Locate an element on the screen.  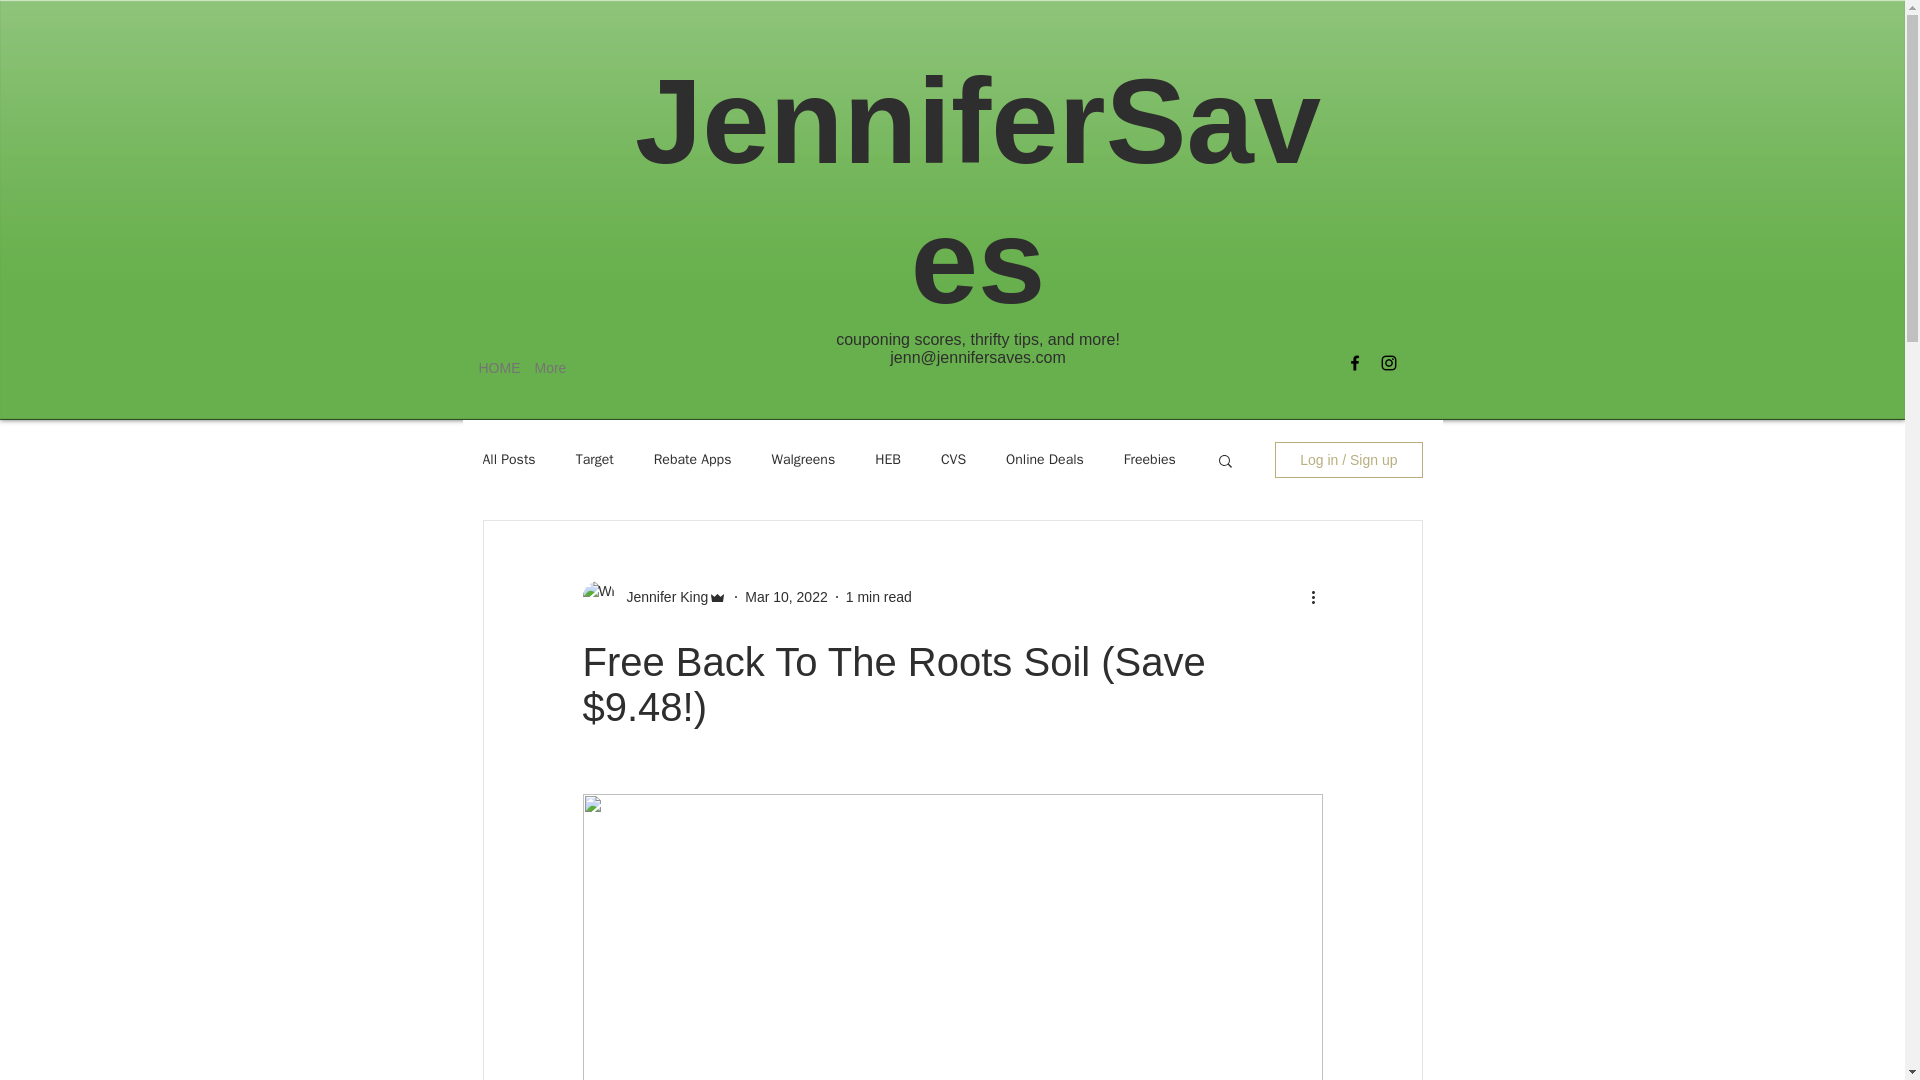
JenniferSaves is located at coordinates (978, 190).